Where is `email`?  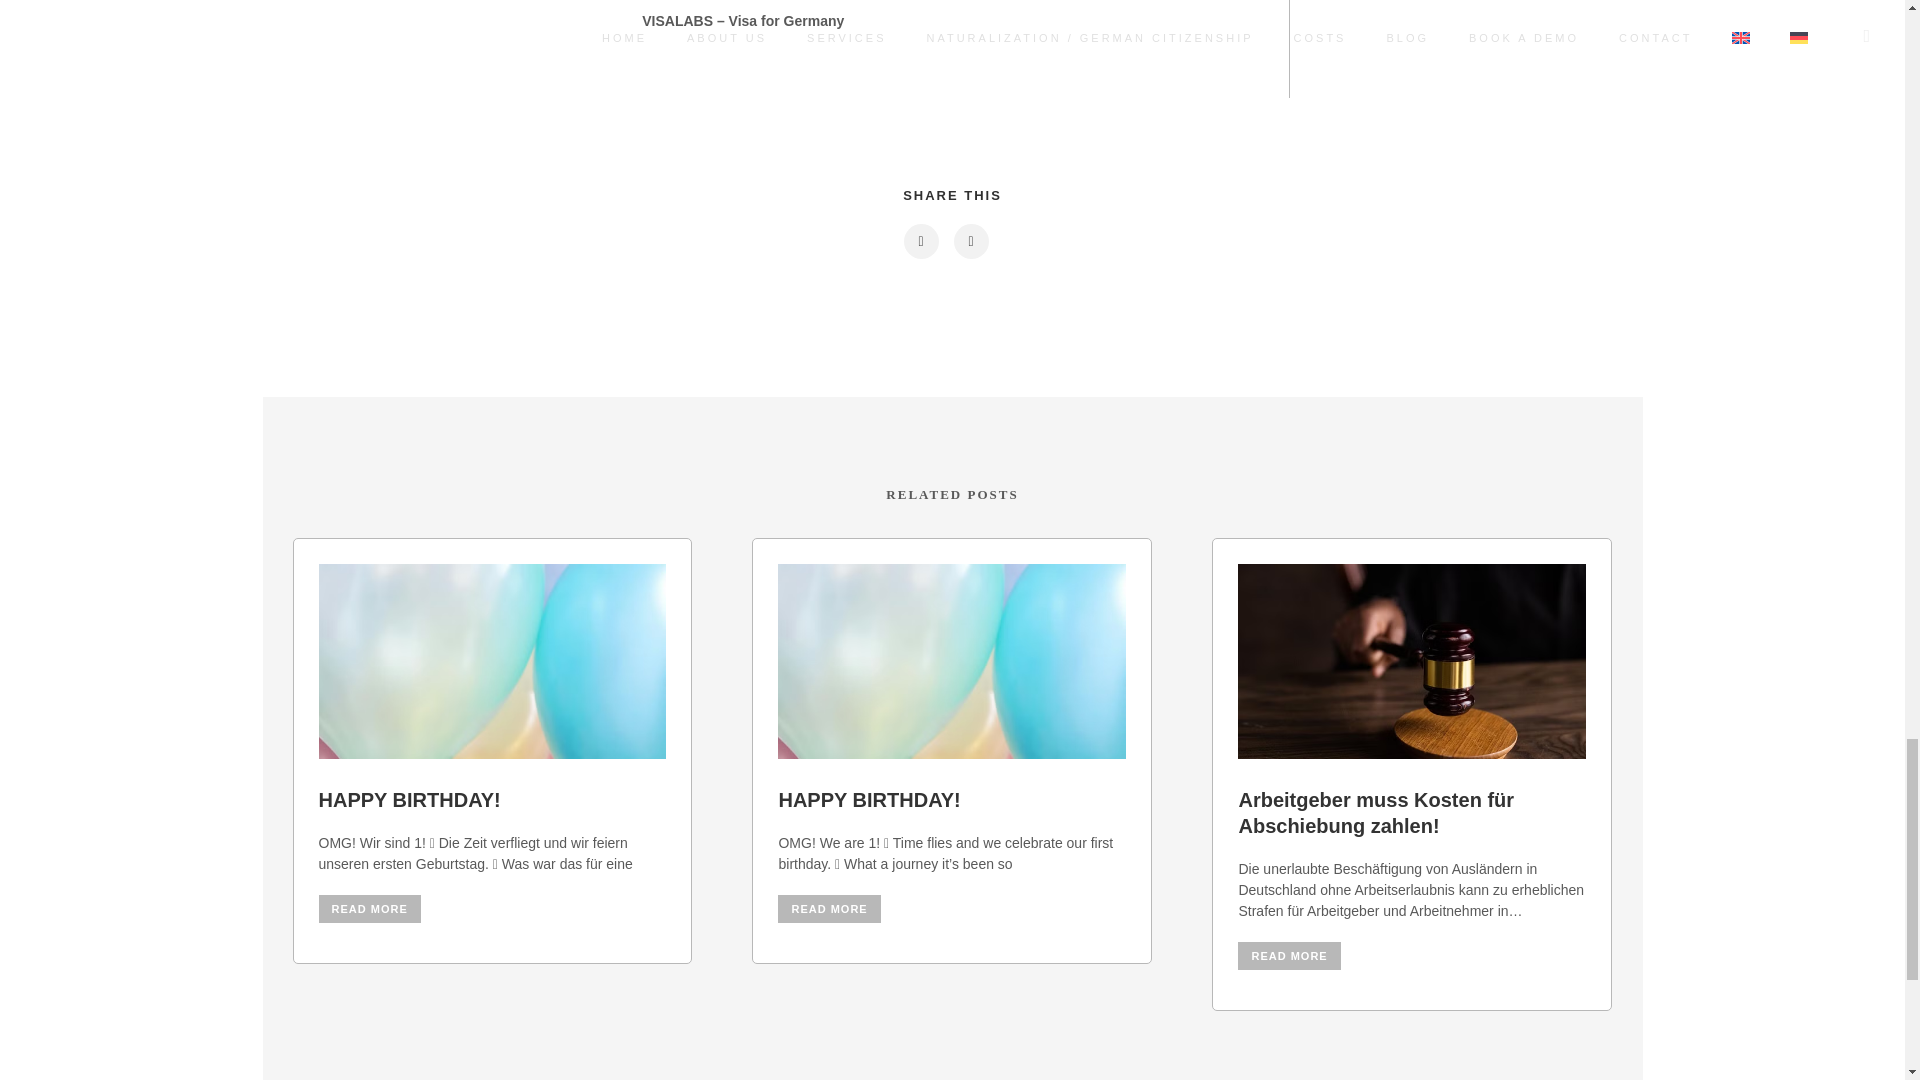
email is located at coordinates (969, 241).